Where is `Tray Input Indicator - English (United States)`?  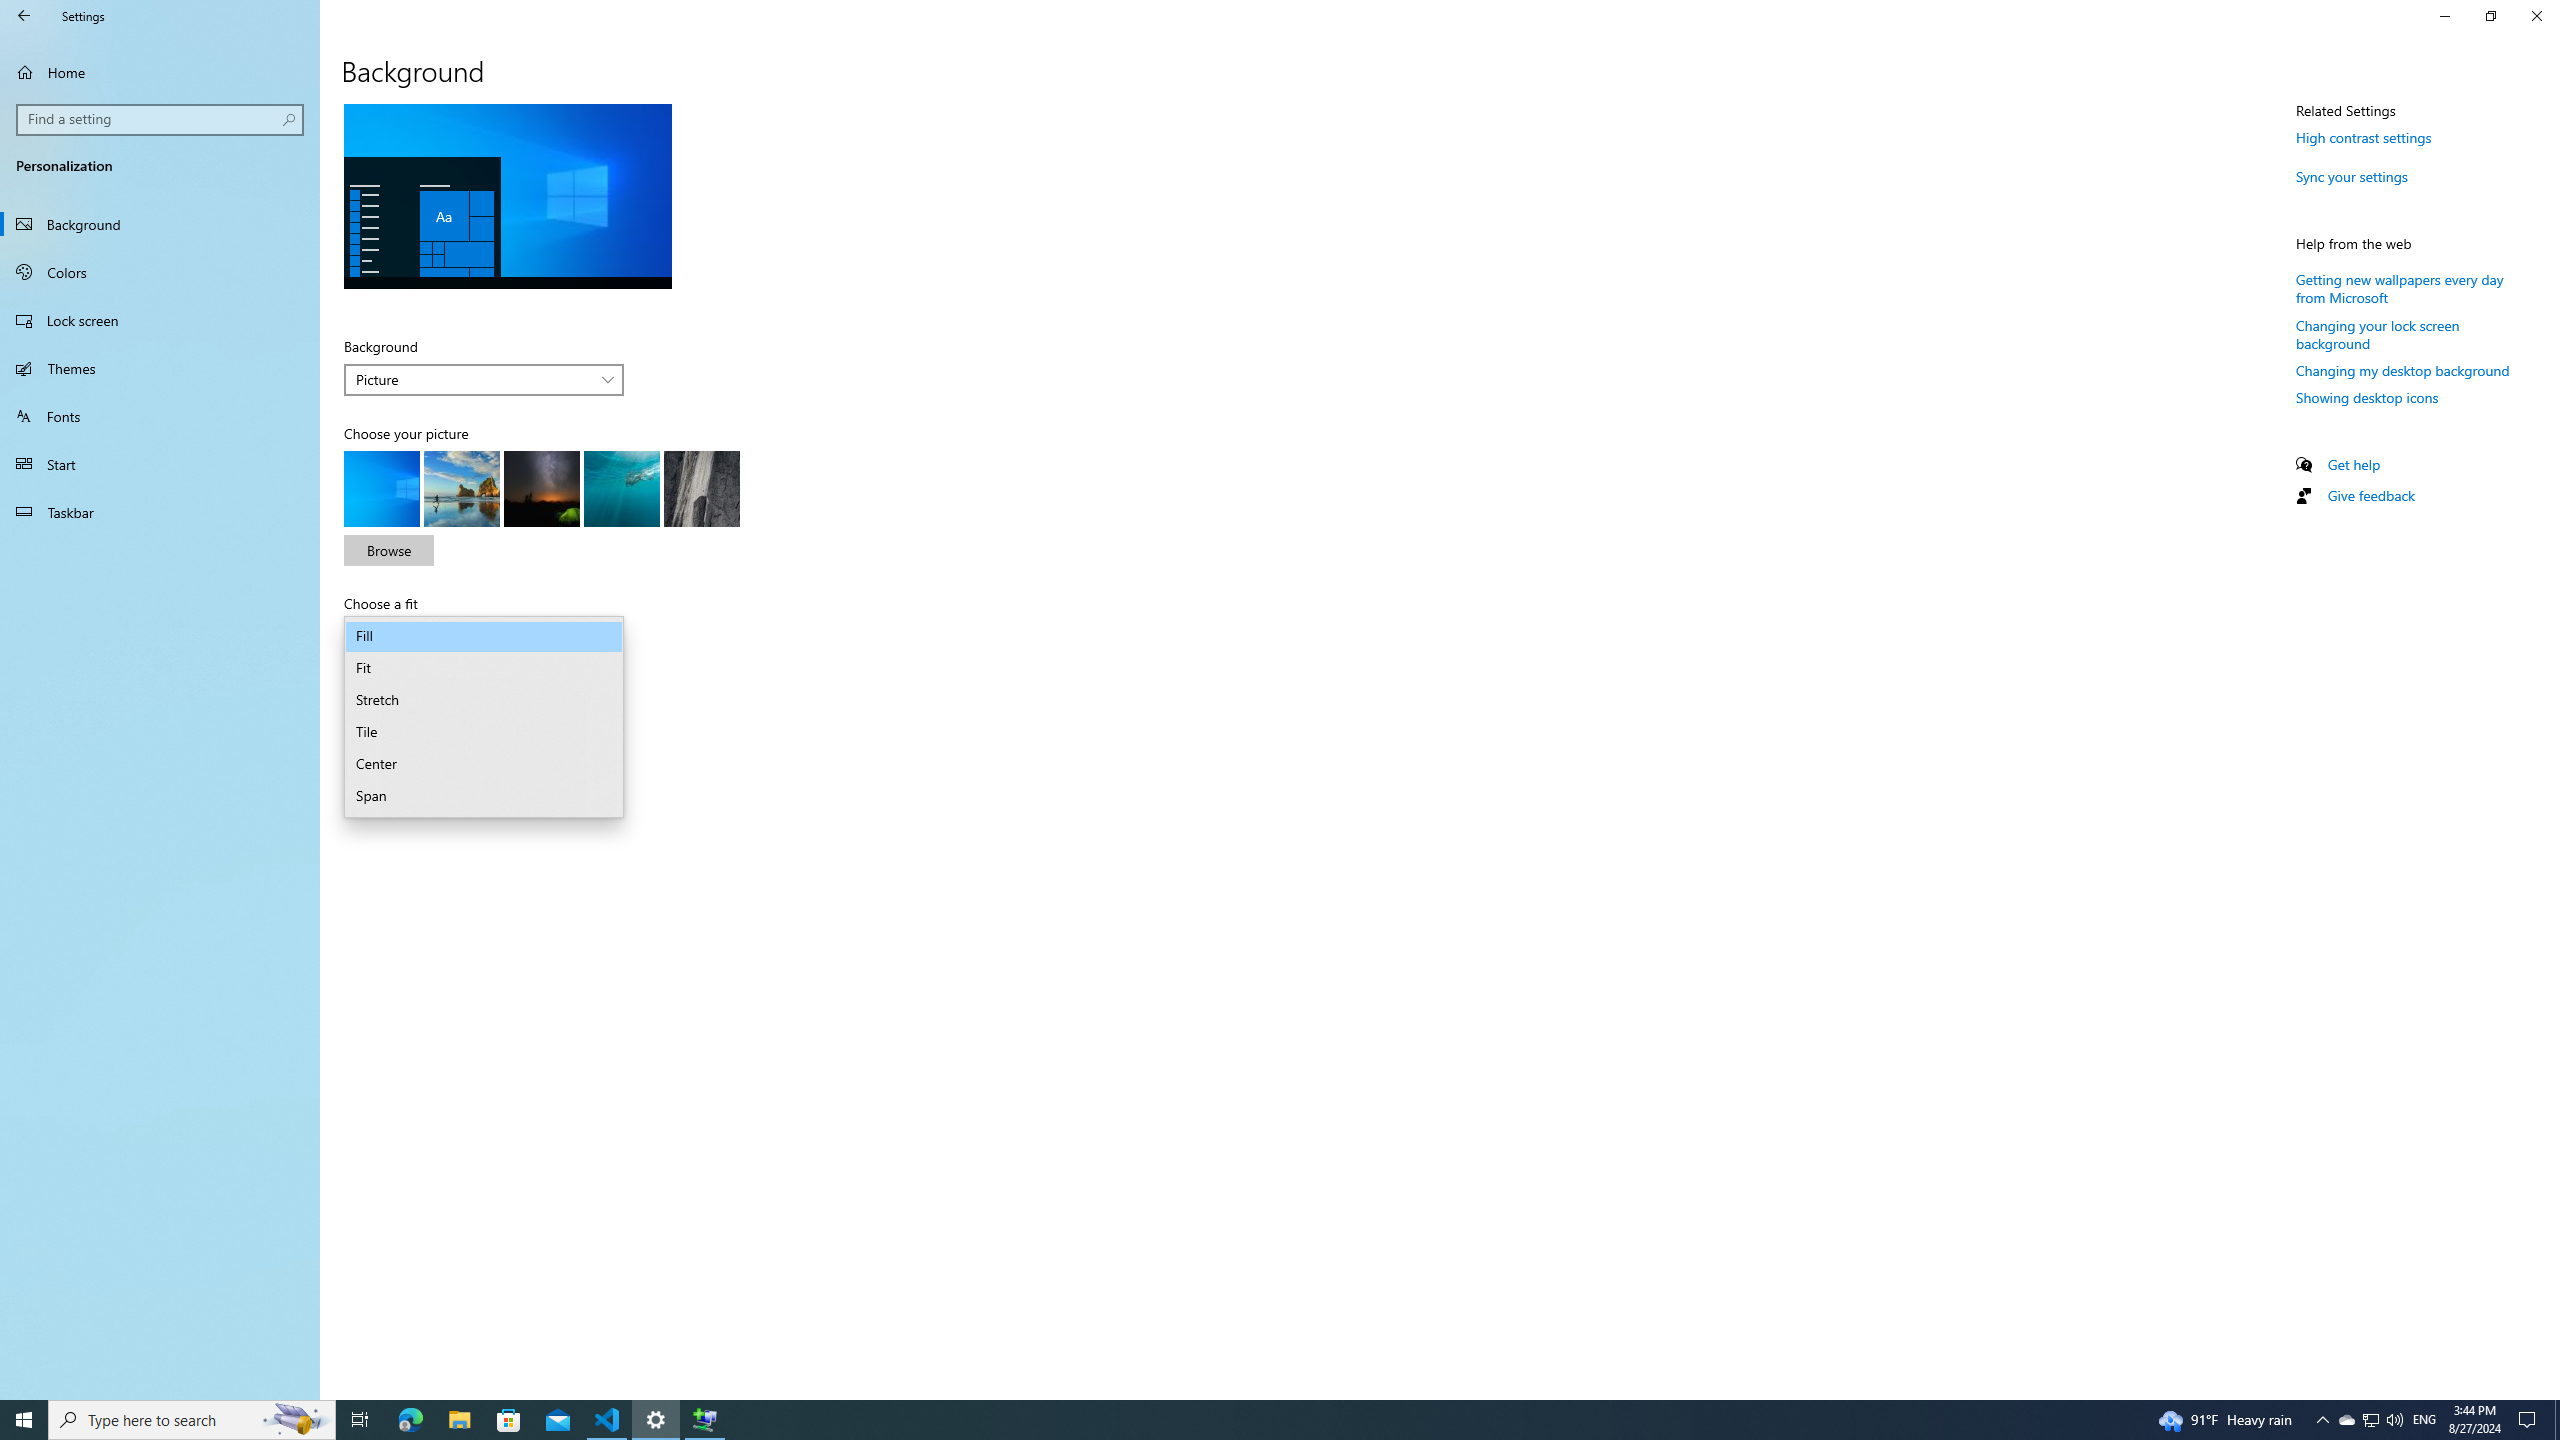 Tray Input Indicator - English (United States) is located at coordinates (2370, 1420).